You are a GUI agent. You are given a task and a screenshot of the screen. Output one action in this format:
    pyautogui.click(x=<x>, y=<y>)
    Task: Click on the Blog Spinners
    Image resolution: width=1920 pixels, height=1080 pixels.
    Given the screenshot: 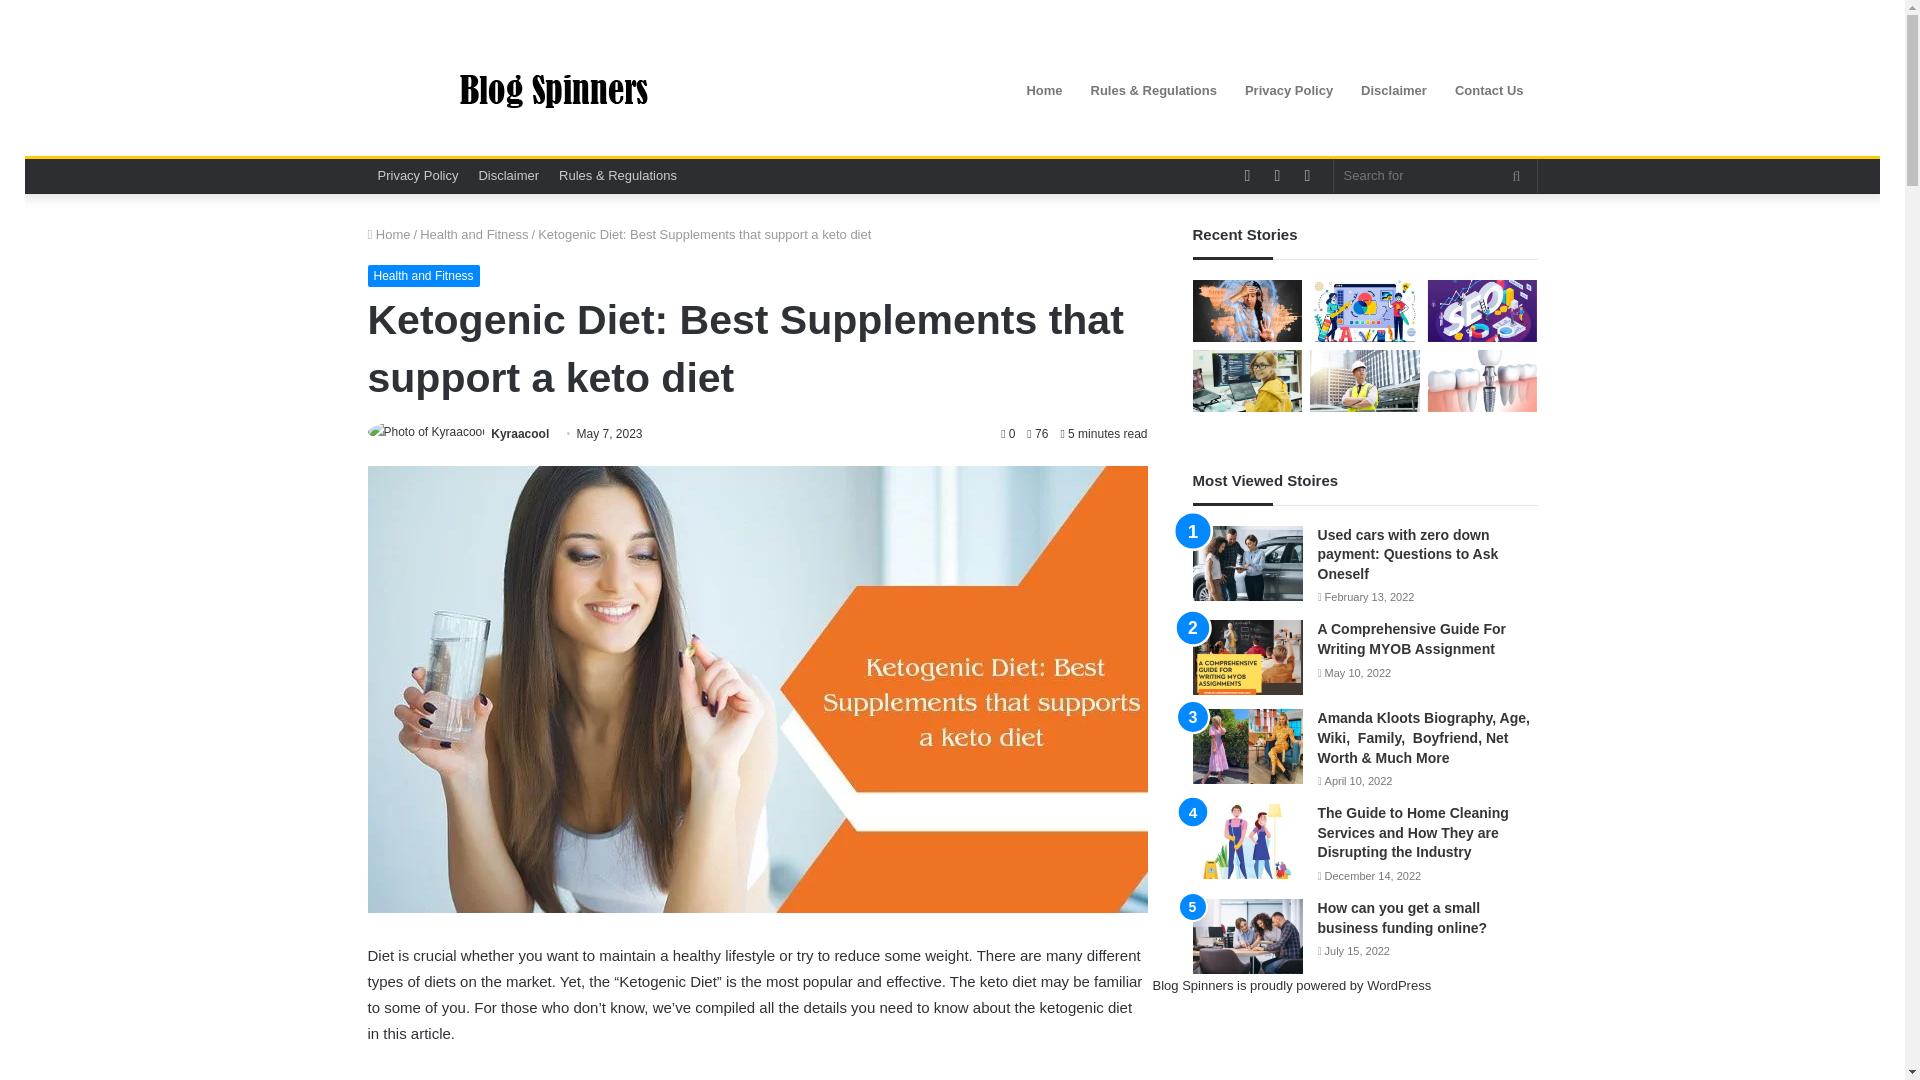 What is the action you would take?
    pyautogui.click(x=552, y=91)
    